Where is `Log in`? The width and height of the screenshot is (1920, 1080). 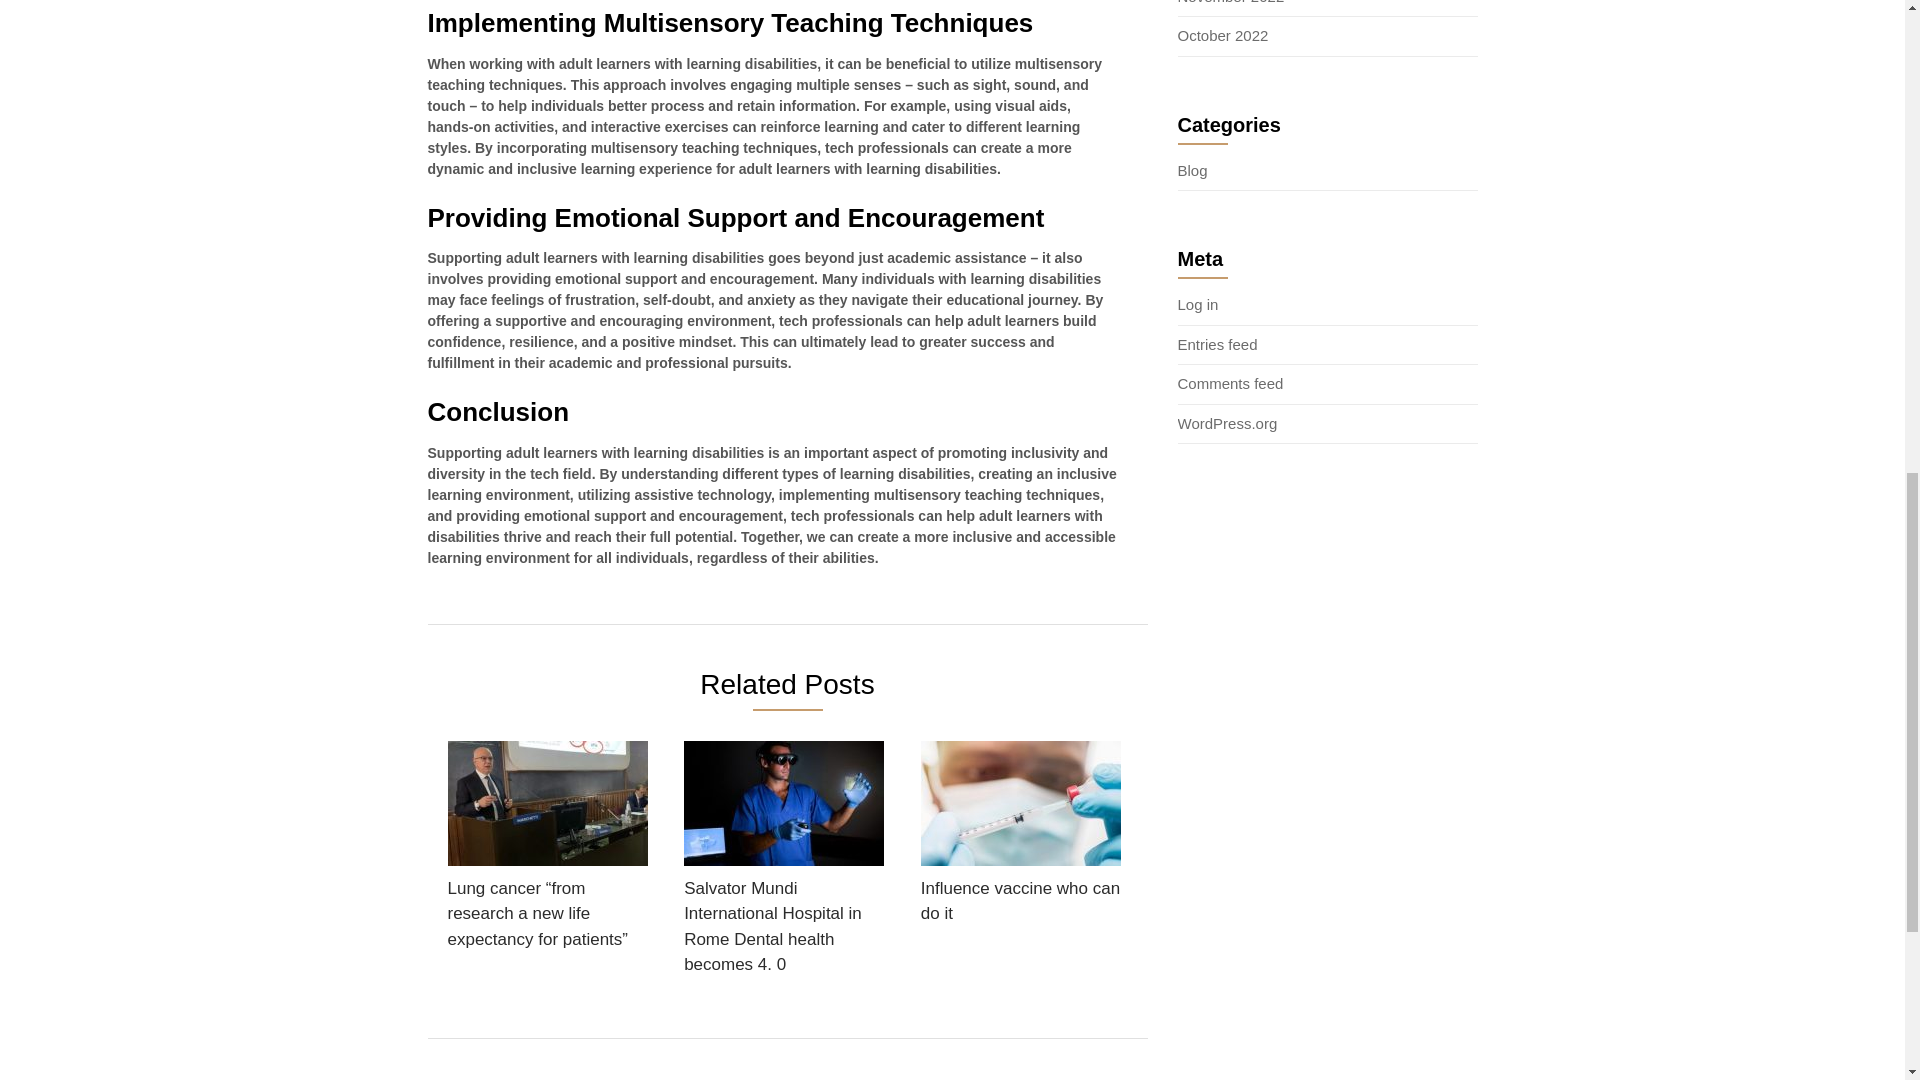
Log in is located at coordinates (1198, 304).